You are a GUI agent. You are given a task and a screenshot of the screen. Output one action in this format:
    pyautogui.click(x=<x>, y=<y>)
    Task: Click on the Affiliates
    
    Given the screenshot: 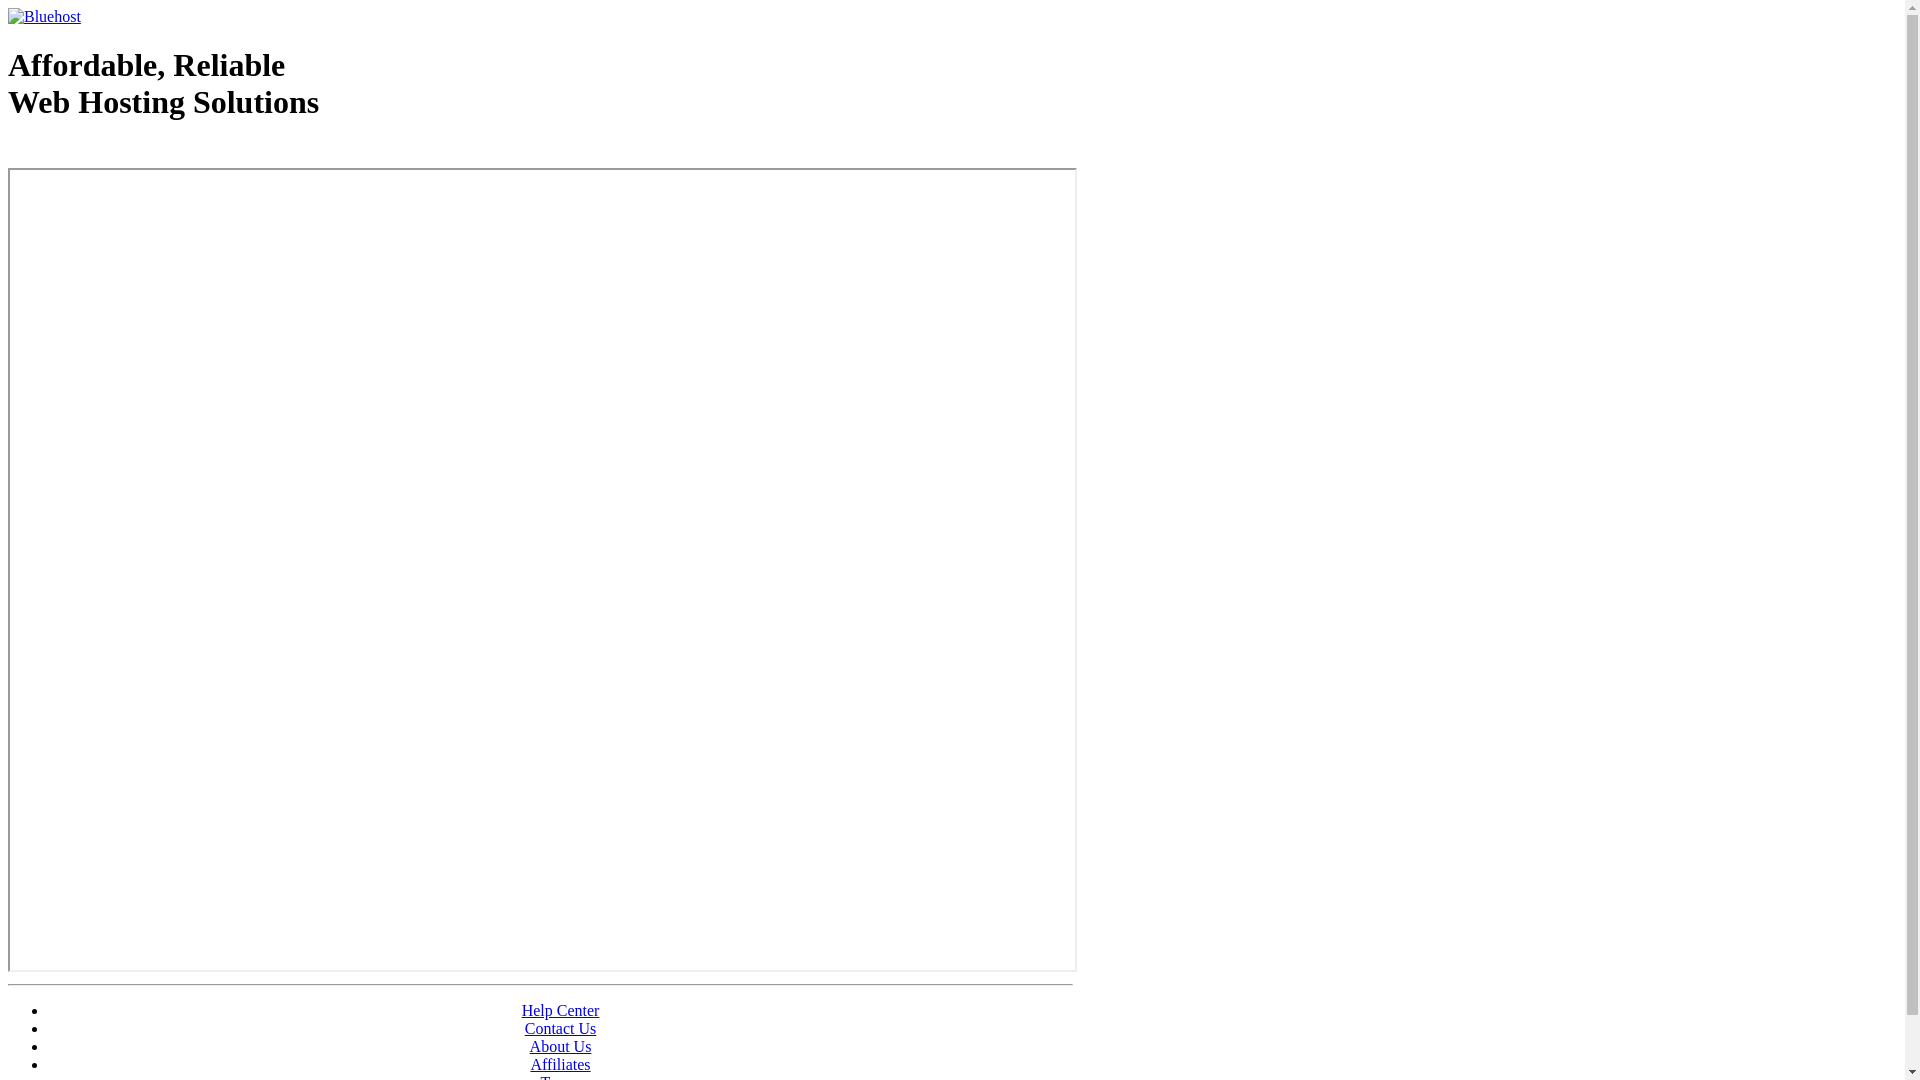 What is the action you would take?
    pyautogui.click(x=560, y=1064)
    